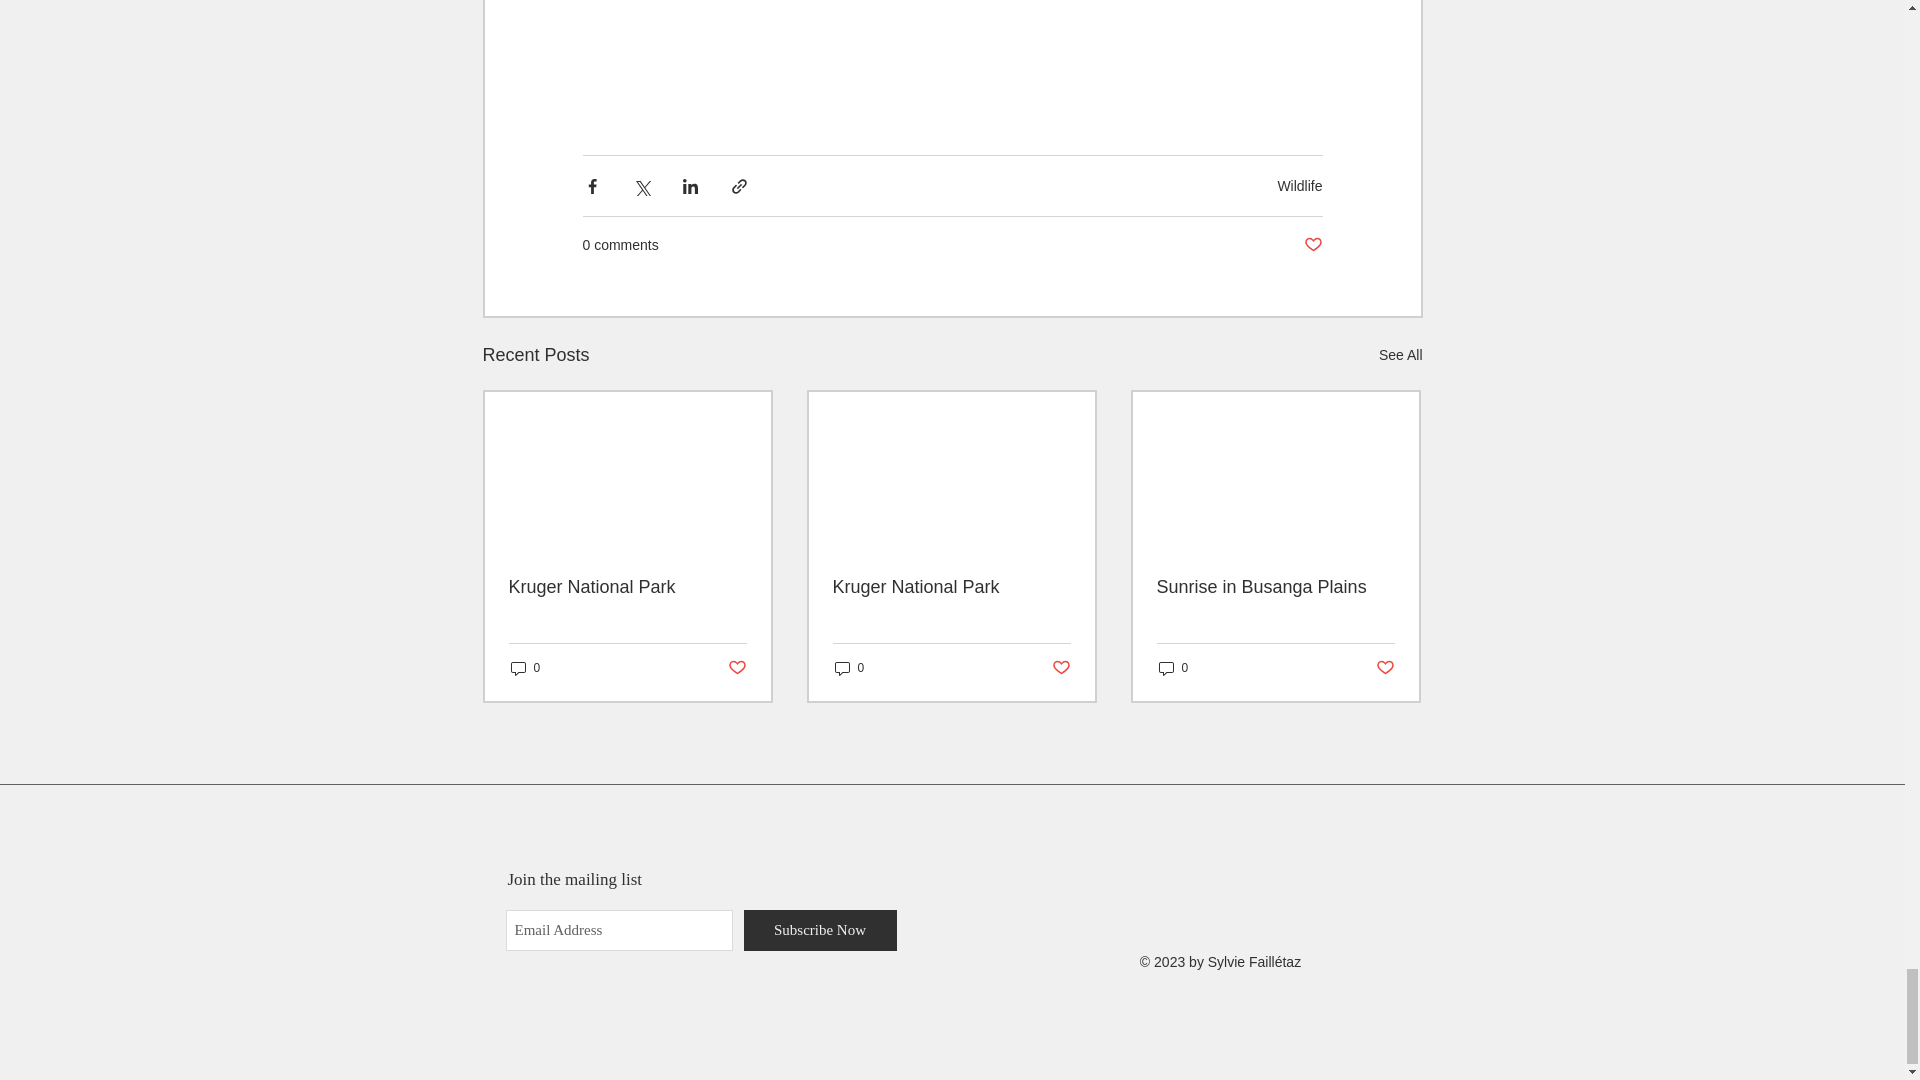 This screenshot has width=1920, height=1080. What do you see at coordinates (820, 930) in the screenshot?
I see `Subscribe Now` at bounding box center [820, 930].